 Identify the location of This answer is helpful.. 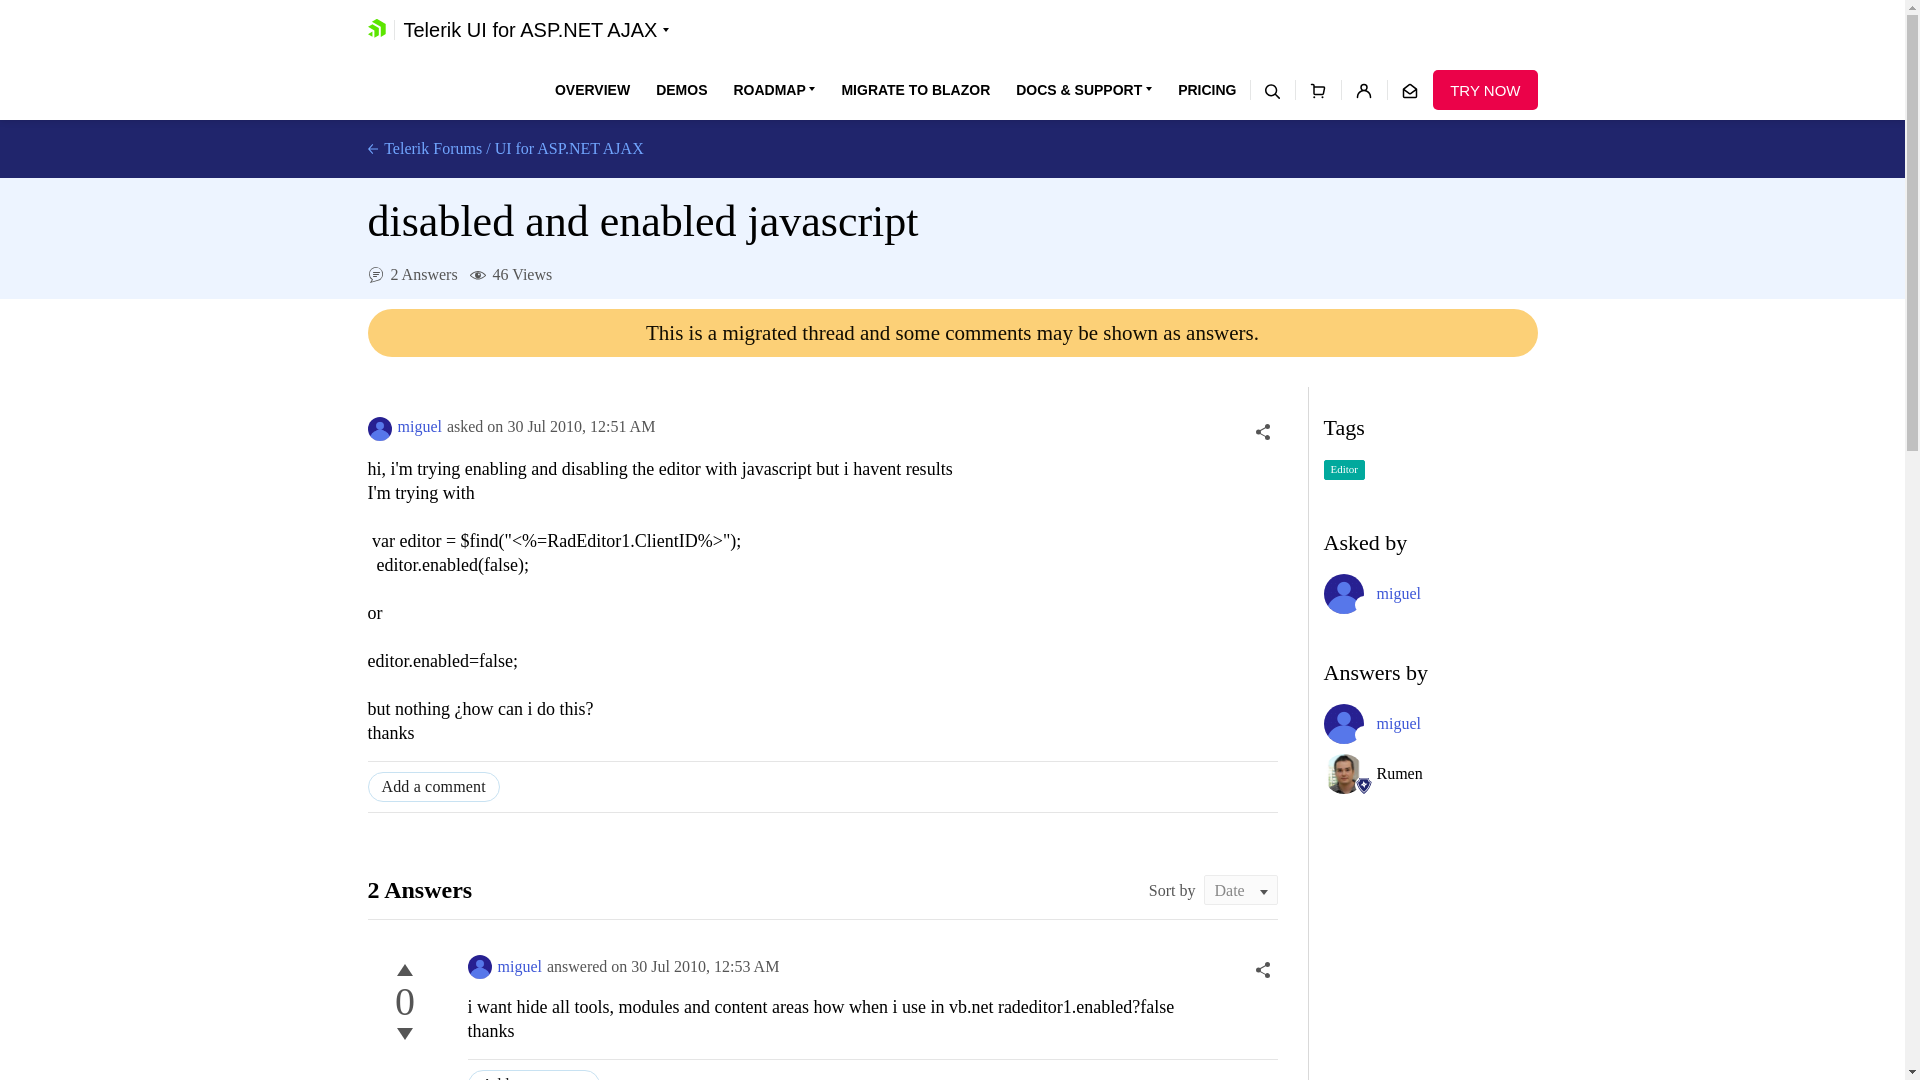
(404, 969).